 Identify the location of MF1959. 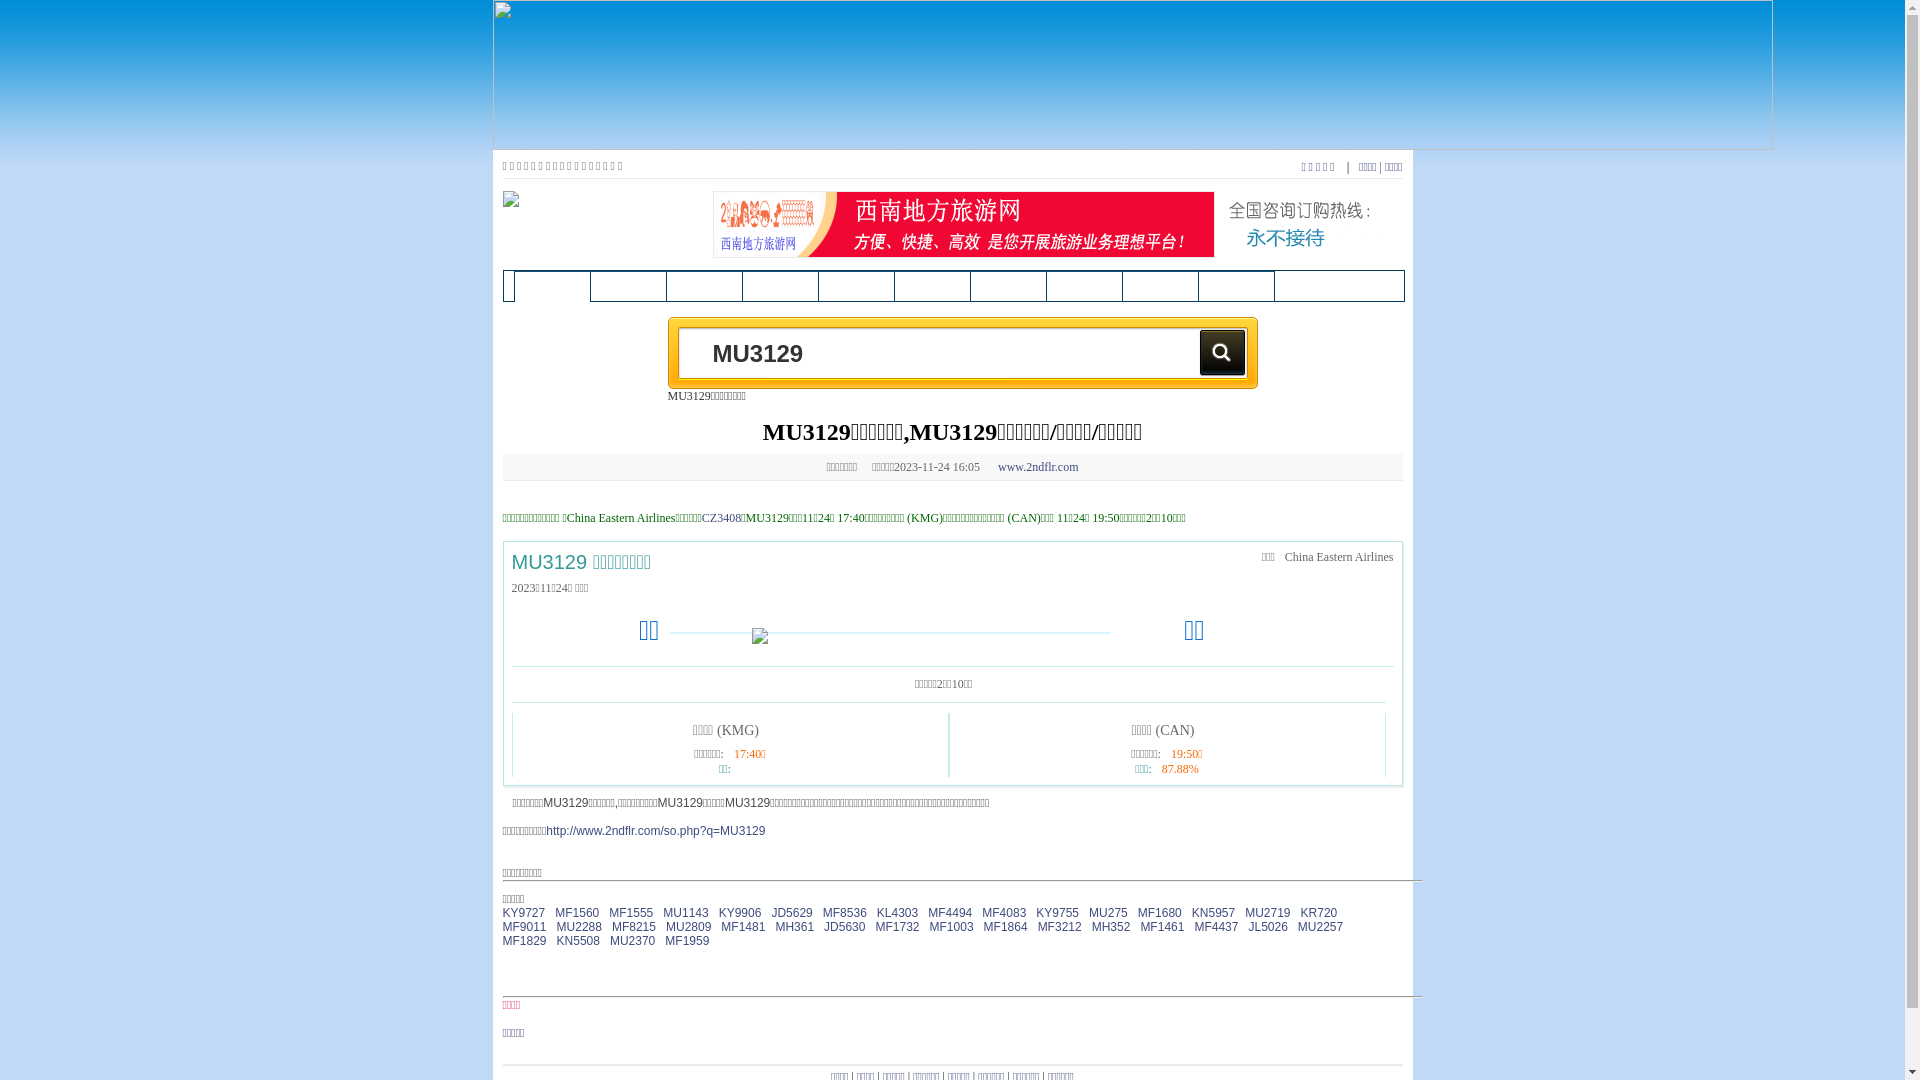
(687, 941).